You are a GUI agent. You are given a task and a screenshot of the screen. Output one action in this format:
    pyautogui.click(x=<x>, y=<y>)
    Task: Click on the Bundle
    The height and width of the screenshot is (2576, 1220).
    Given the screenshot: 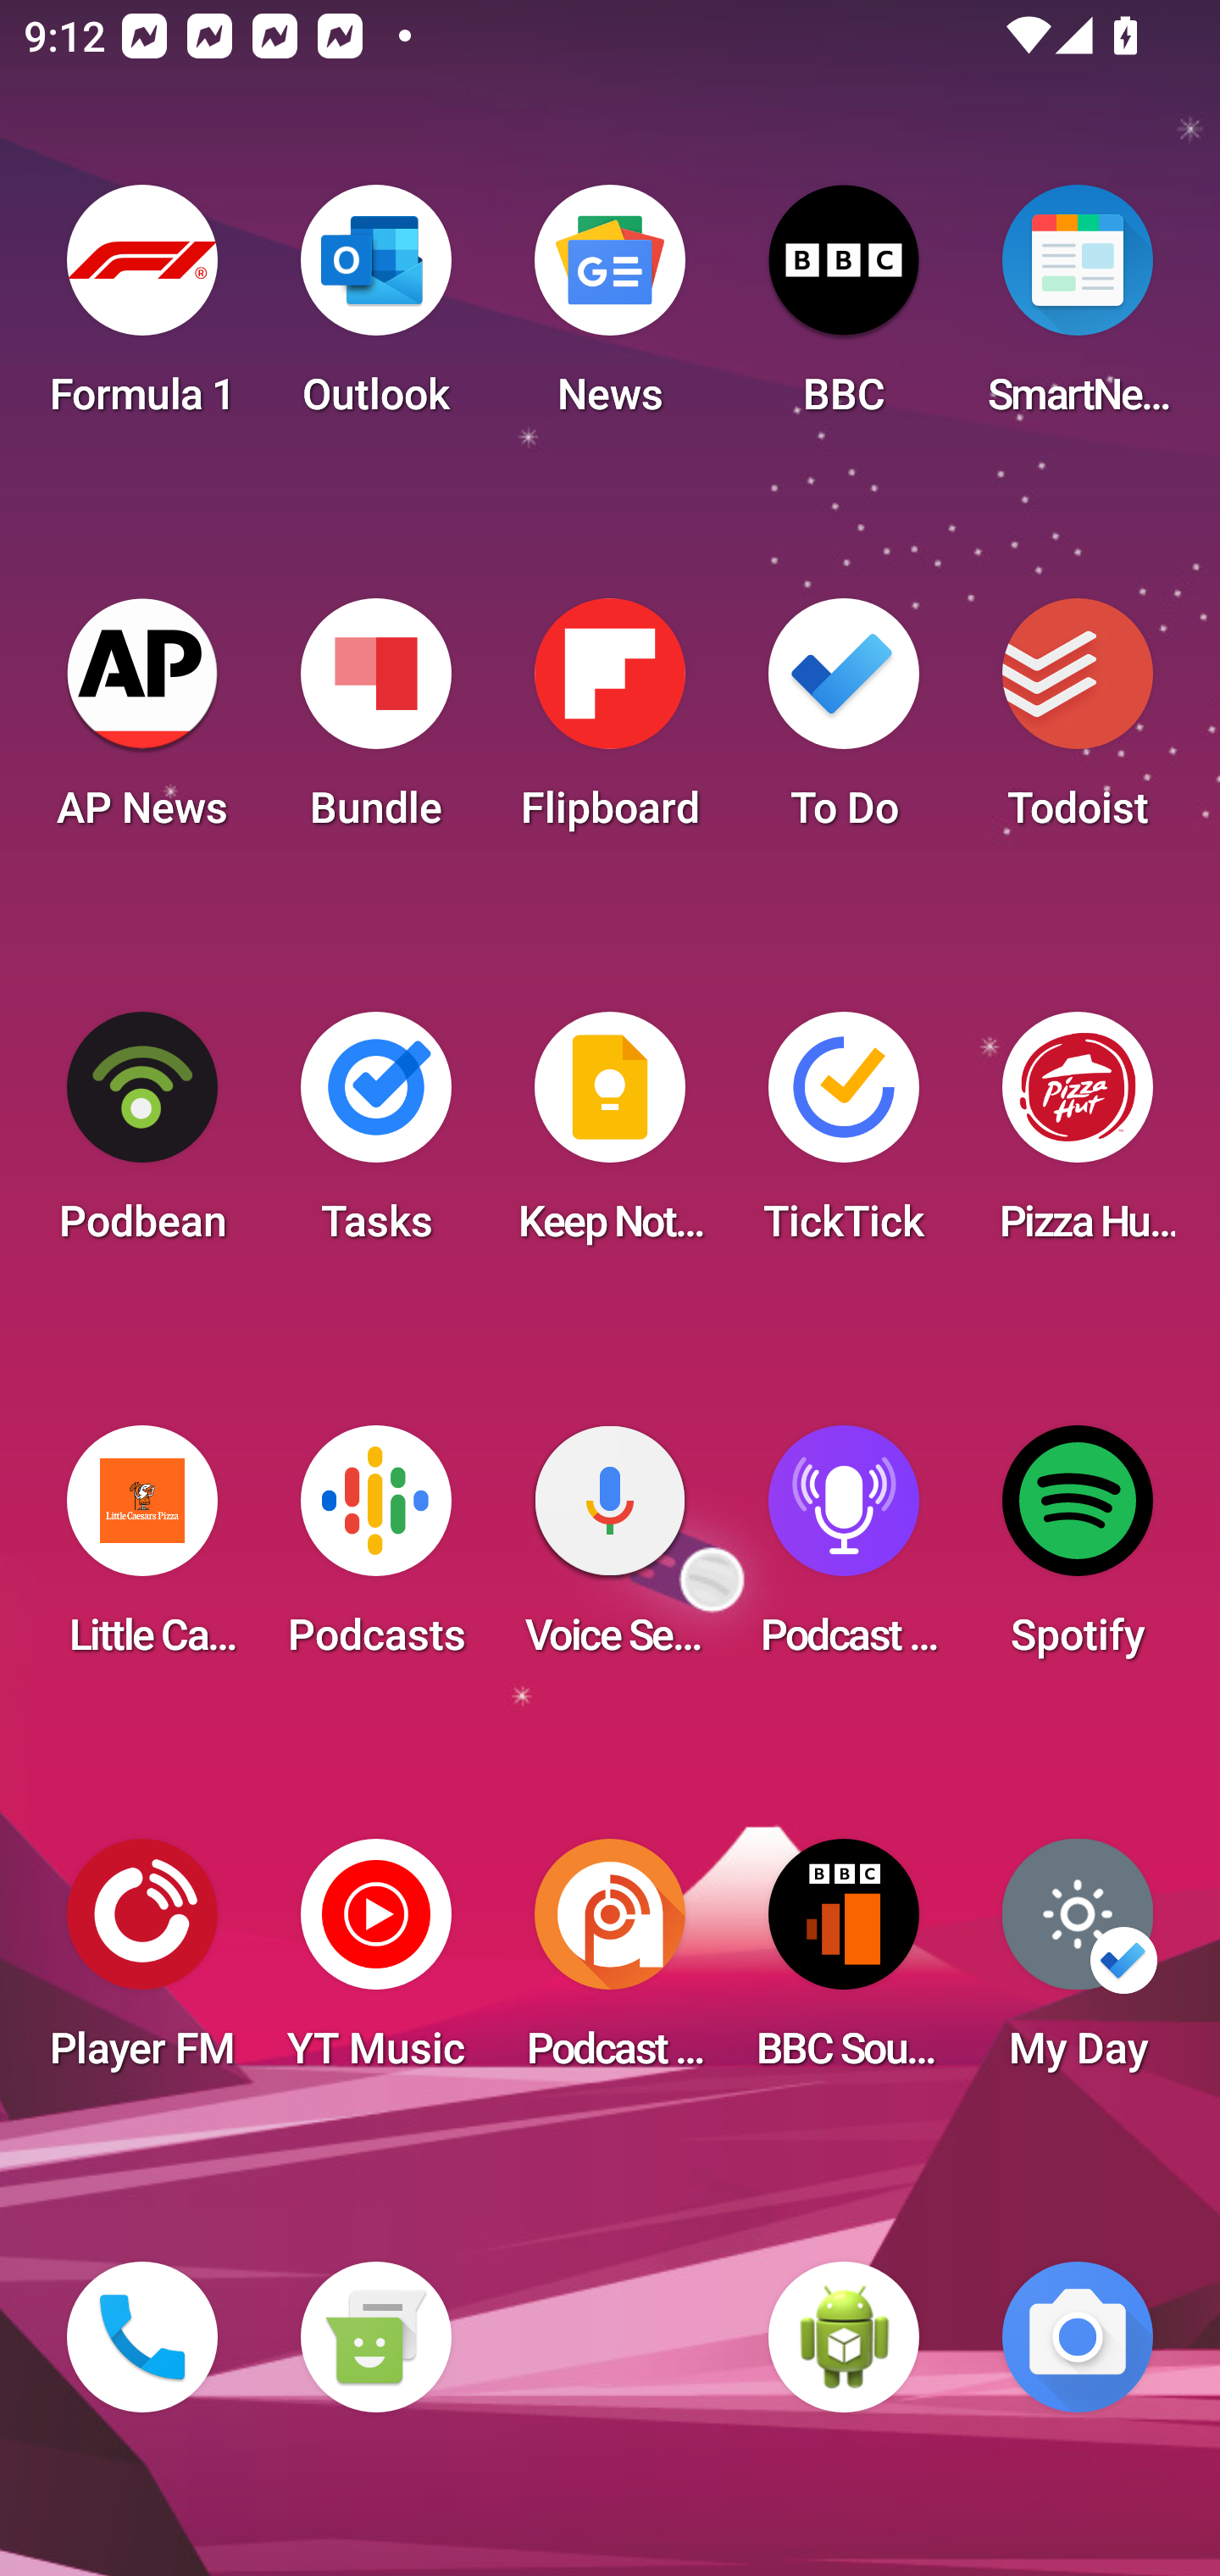 What is the action you would take?
    pyautogui.click(x=375, y=724)
    